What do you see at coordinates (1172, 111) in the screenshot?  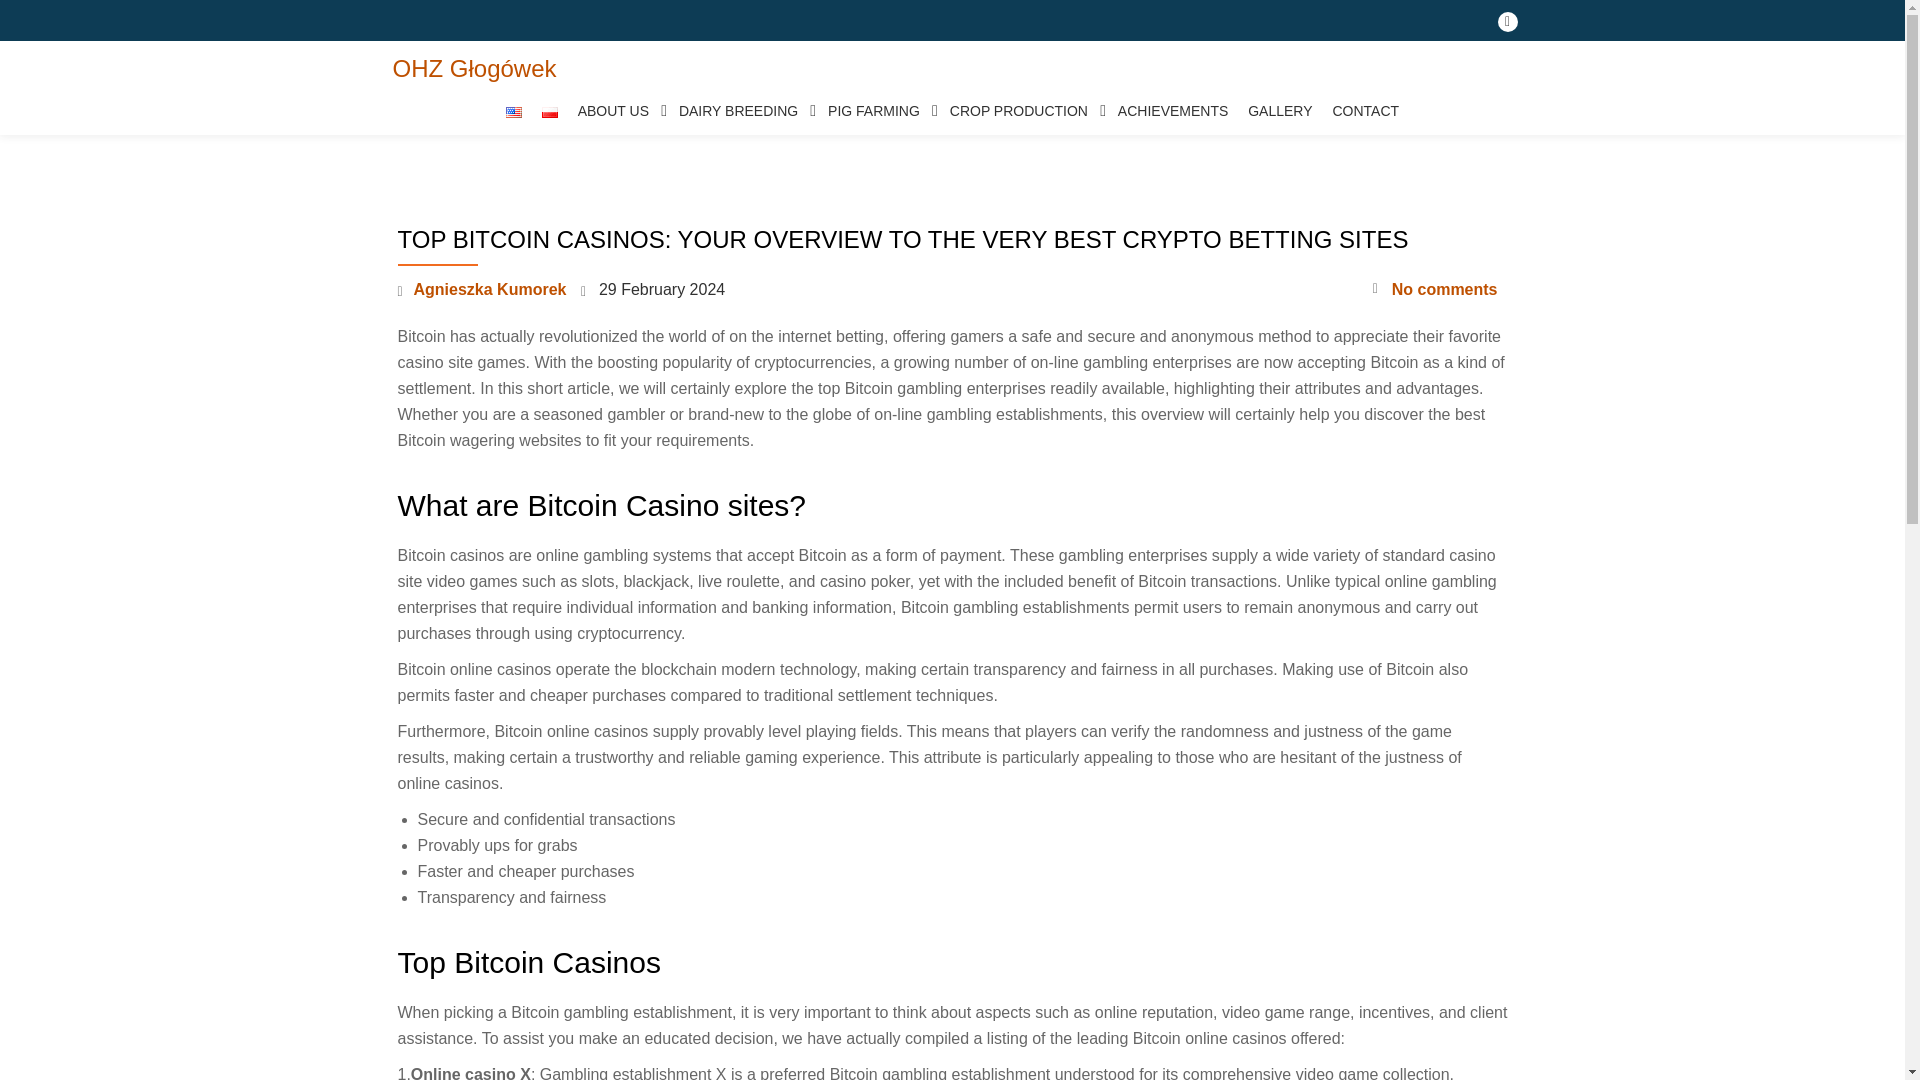 I see `ACHIEVEMENTS` at bounding box center [1172, 111].